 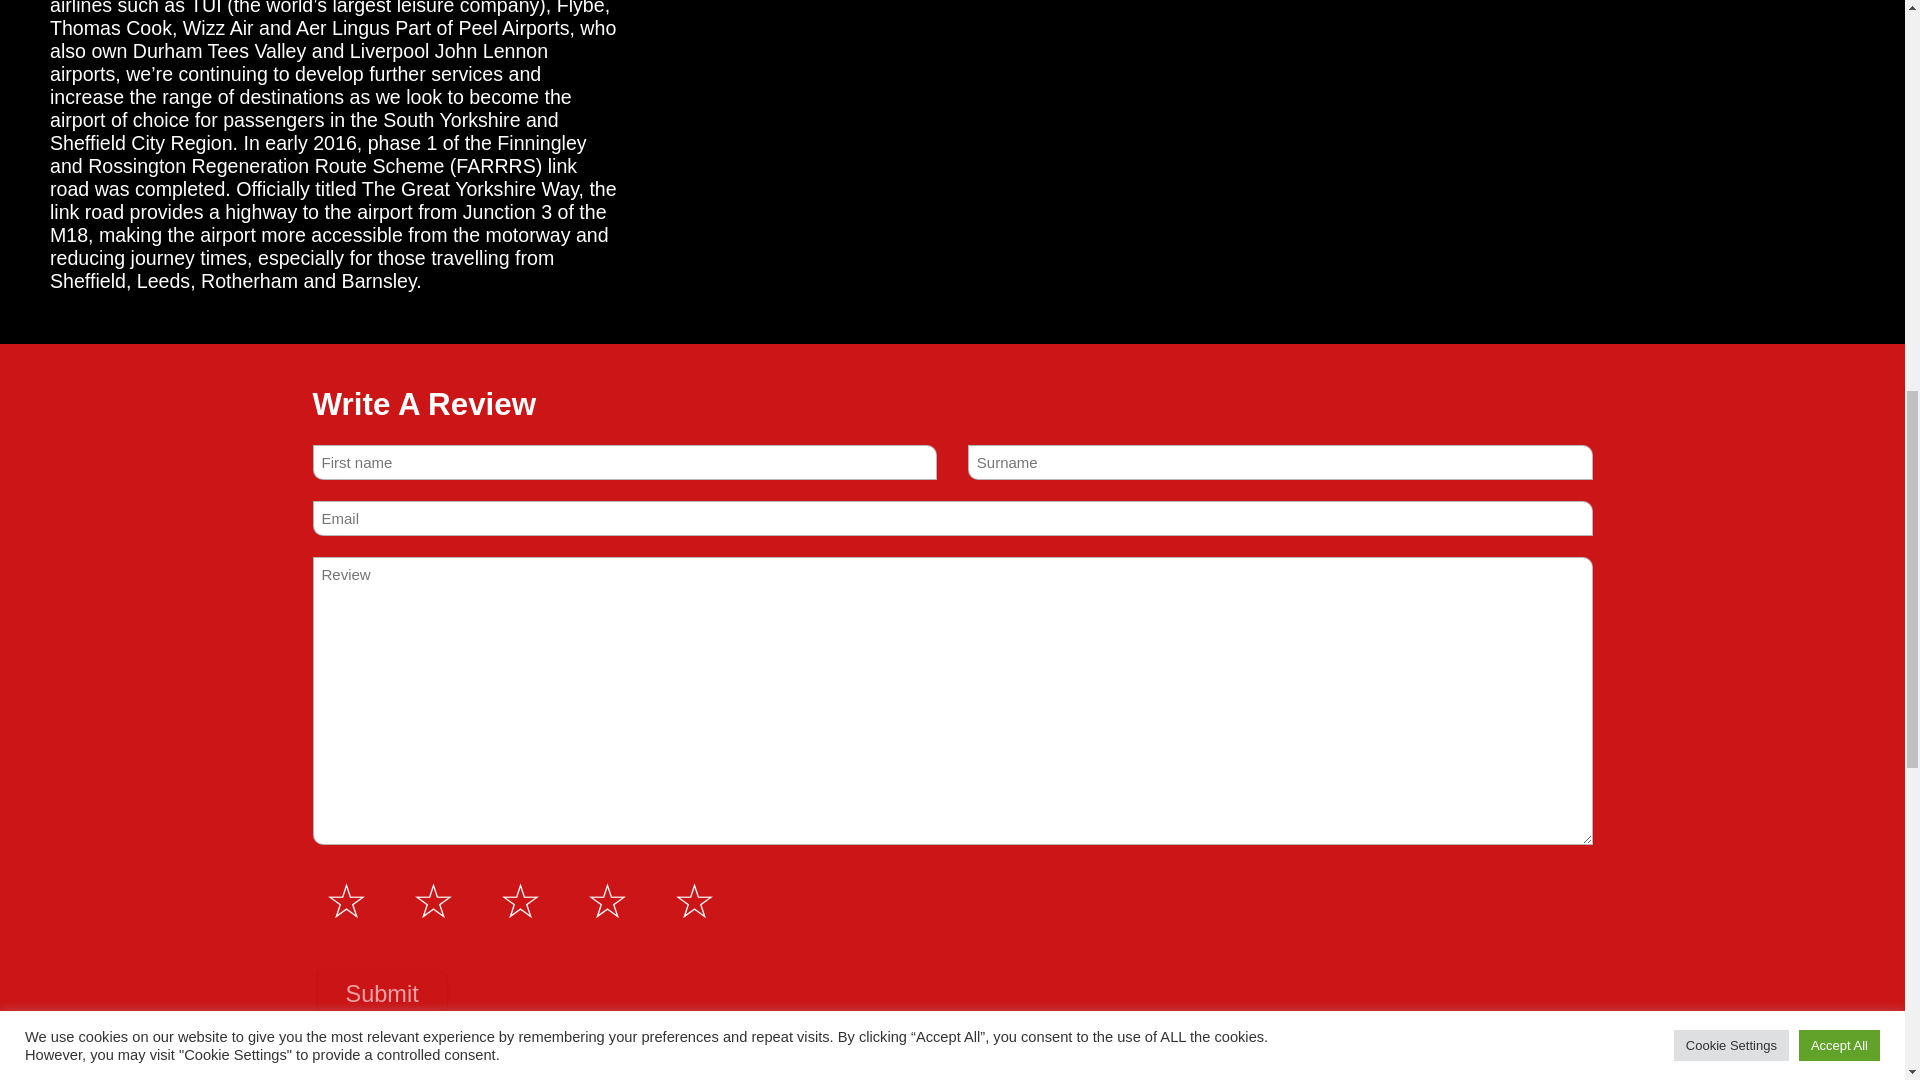 I want to click on 2, so click(x=436, y=902).